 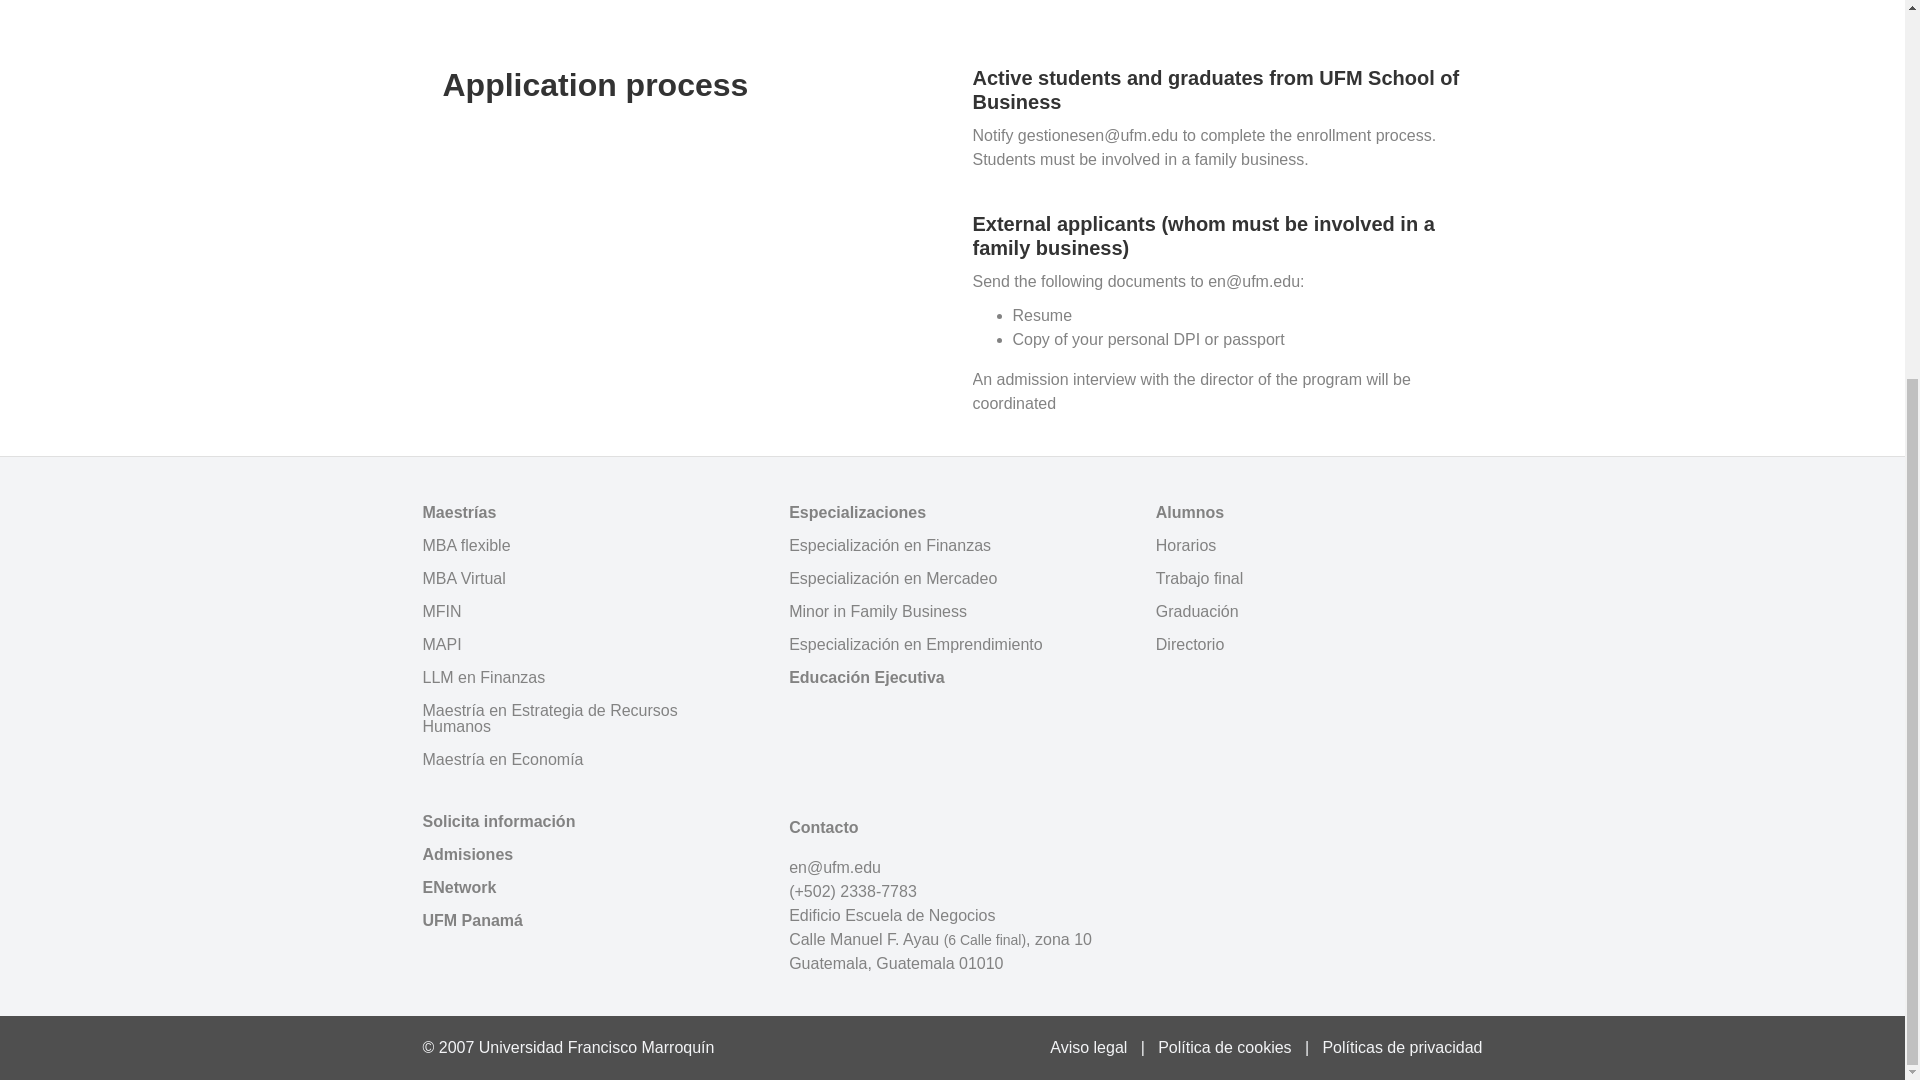 I want to click on LLM en Finanzas, so click(x=585, y=678).